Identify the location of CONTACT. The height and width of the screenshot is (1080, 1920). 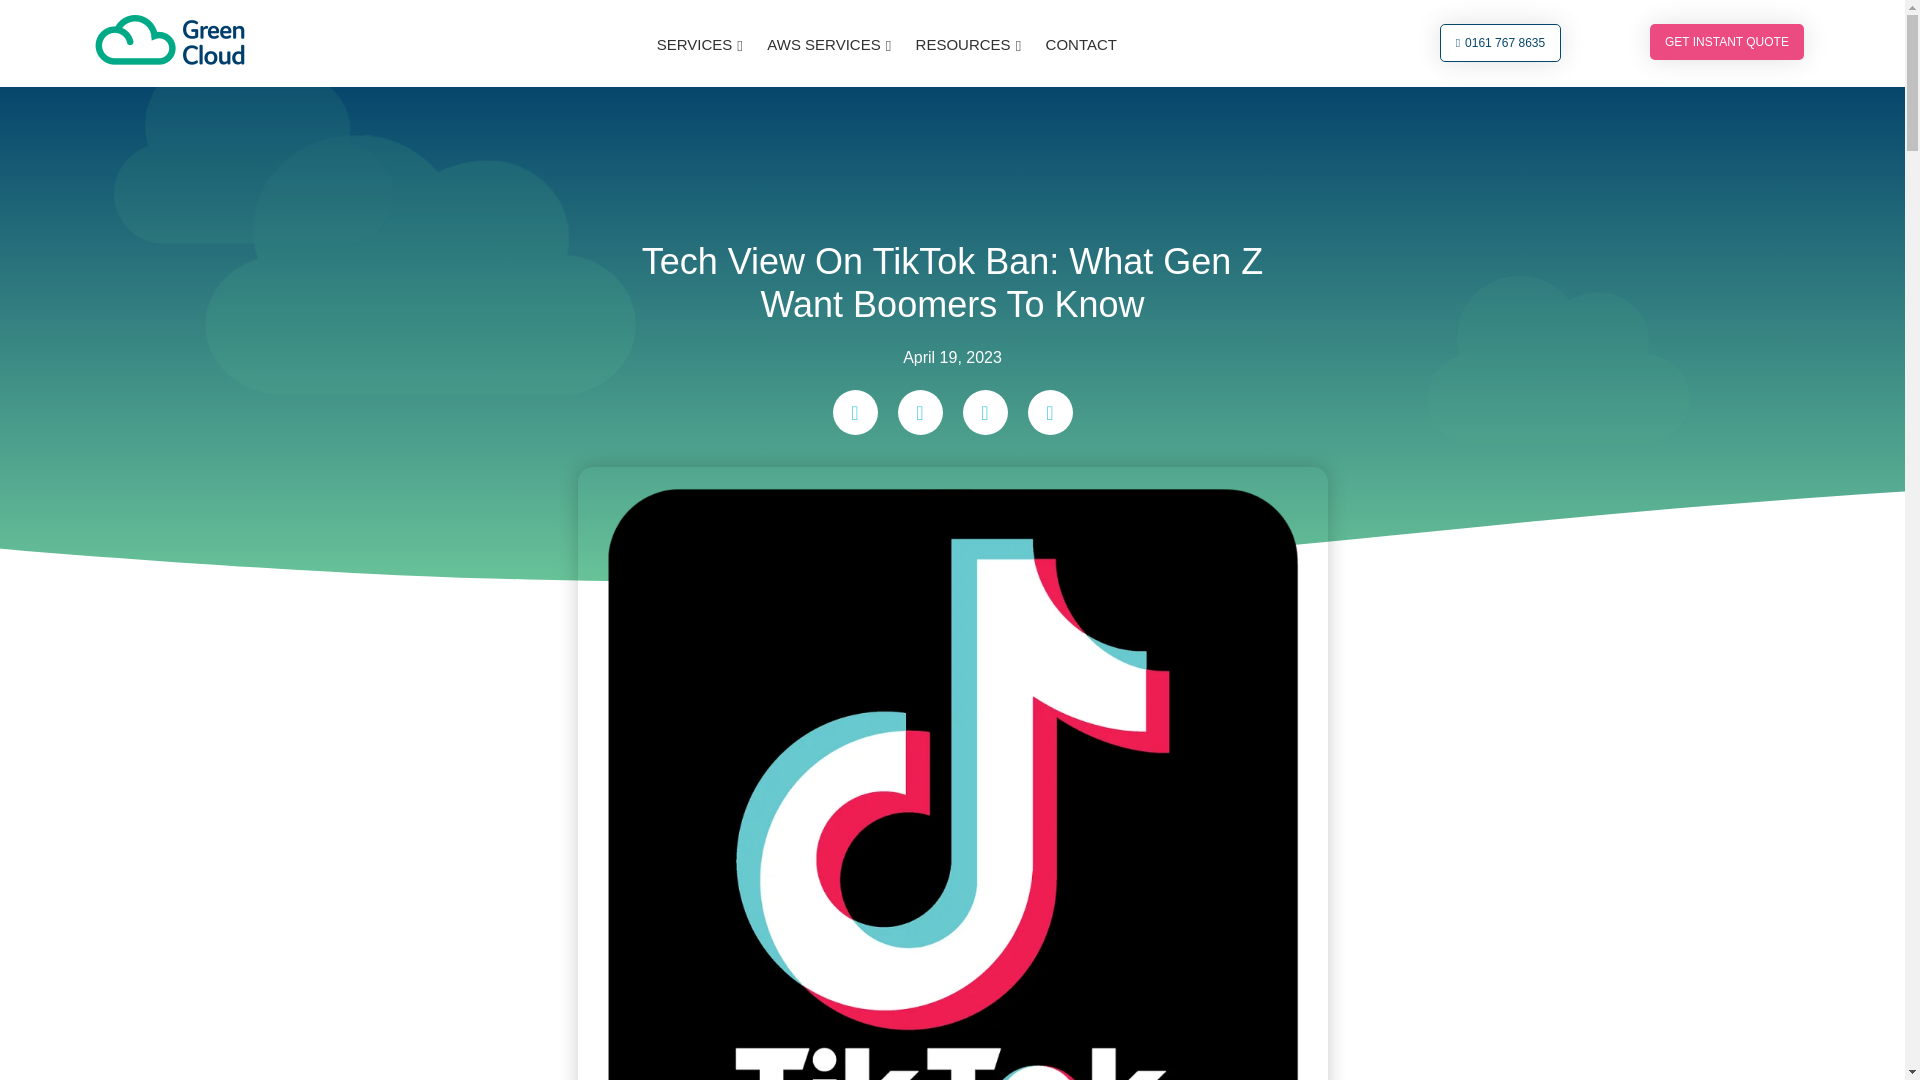
(1080, 44).